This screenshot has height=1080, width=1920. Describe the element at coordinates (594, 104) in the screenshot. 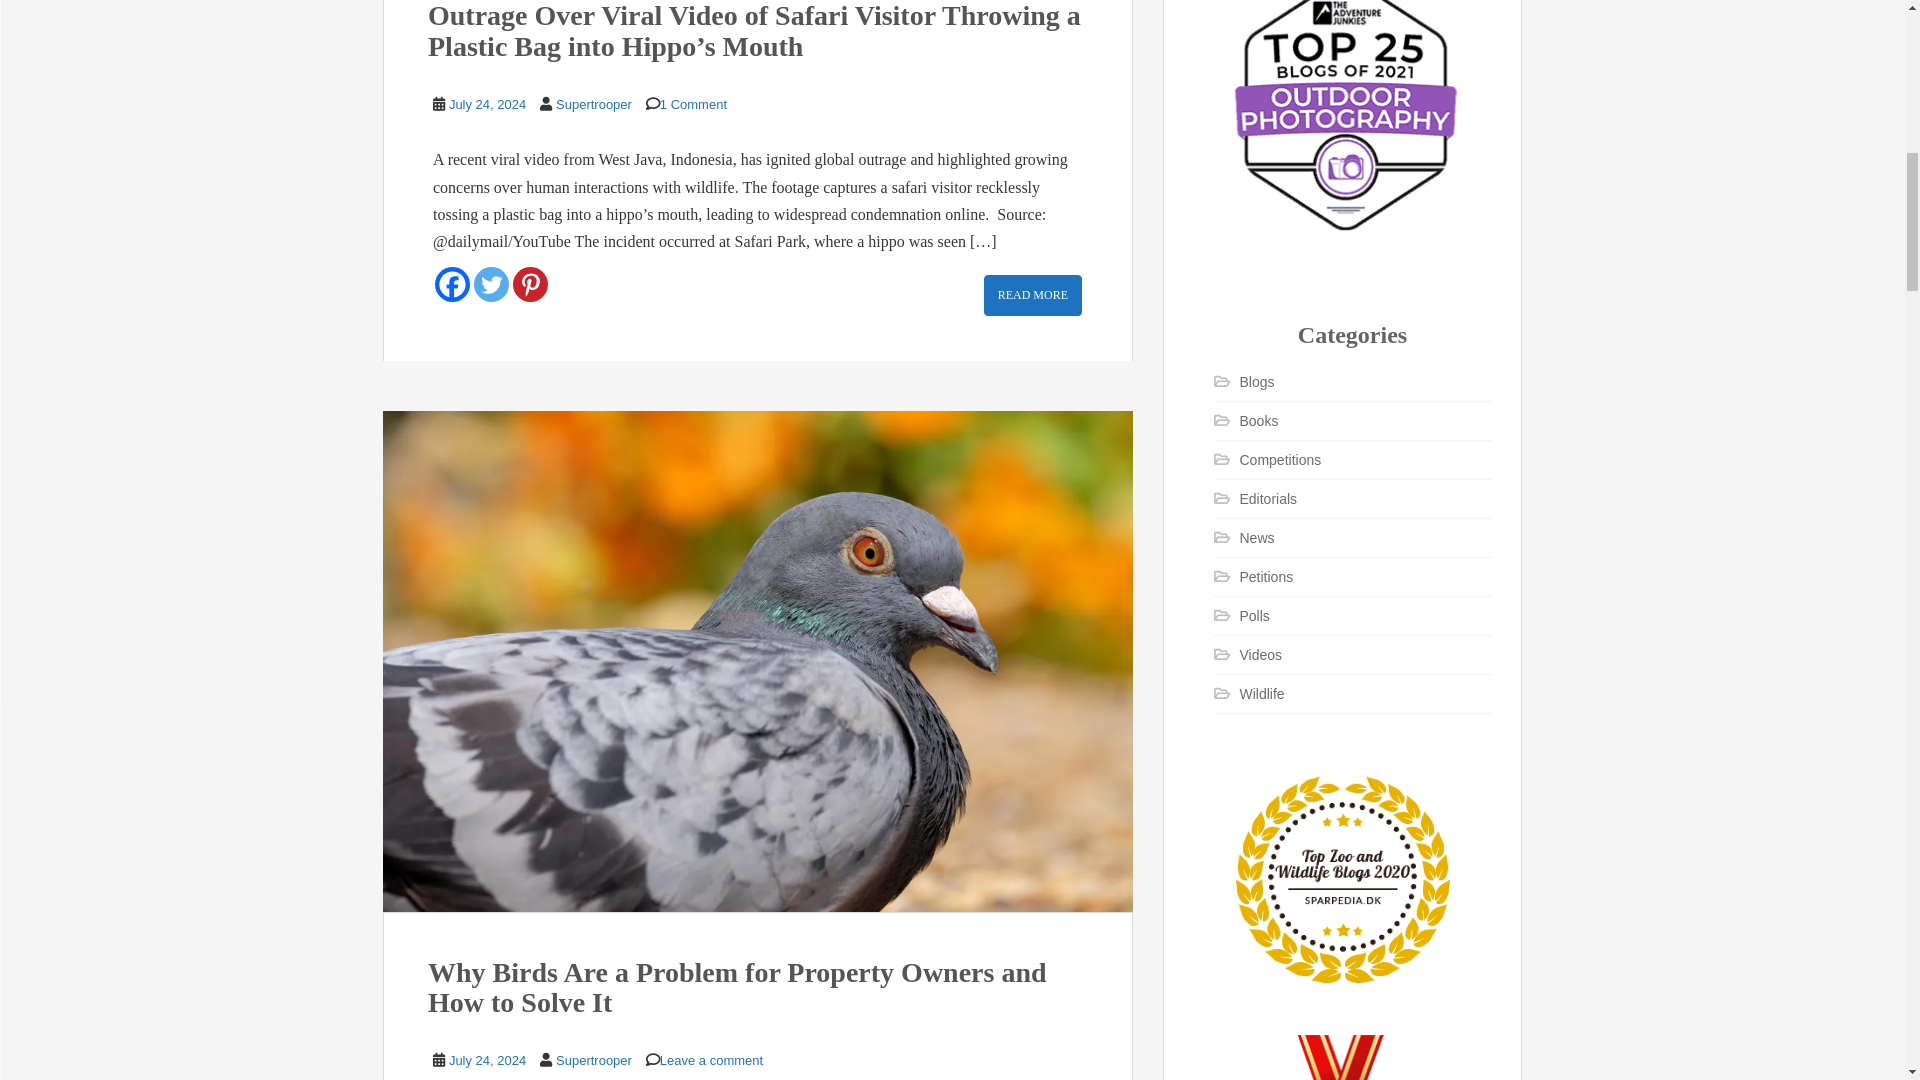

I see `Supertrooper` at that location.